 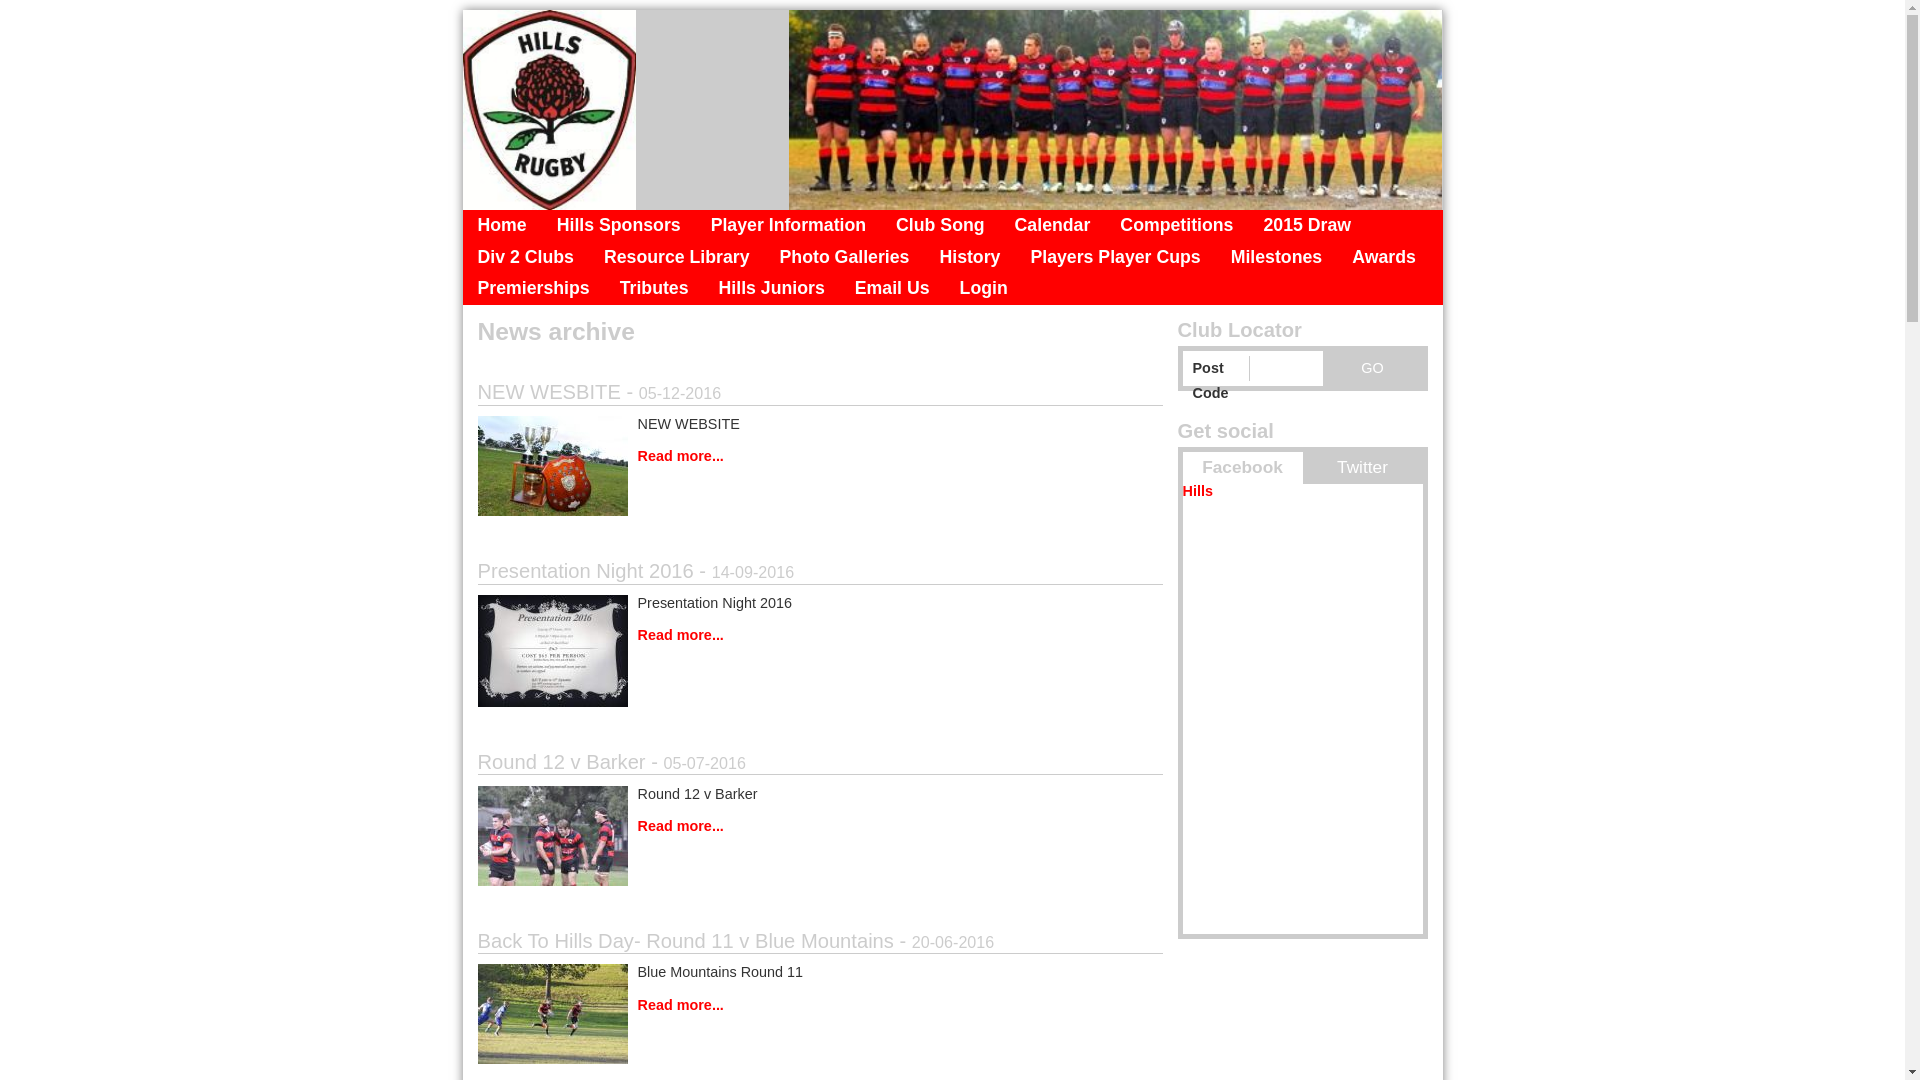 I want to click on Presentation Night 2016 - 14-09-2016, so click(x=820, y=573).